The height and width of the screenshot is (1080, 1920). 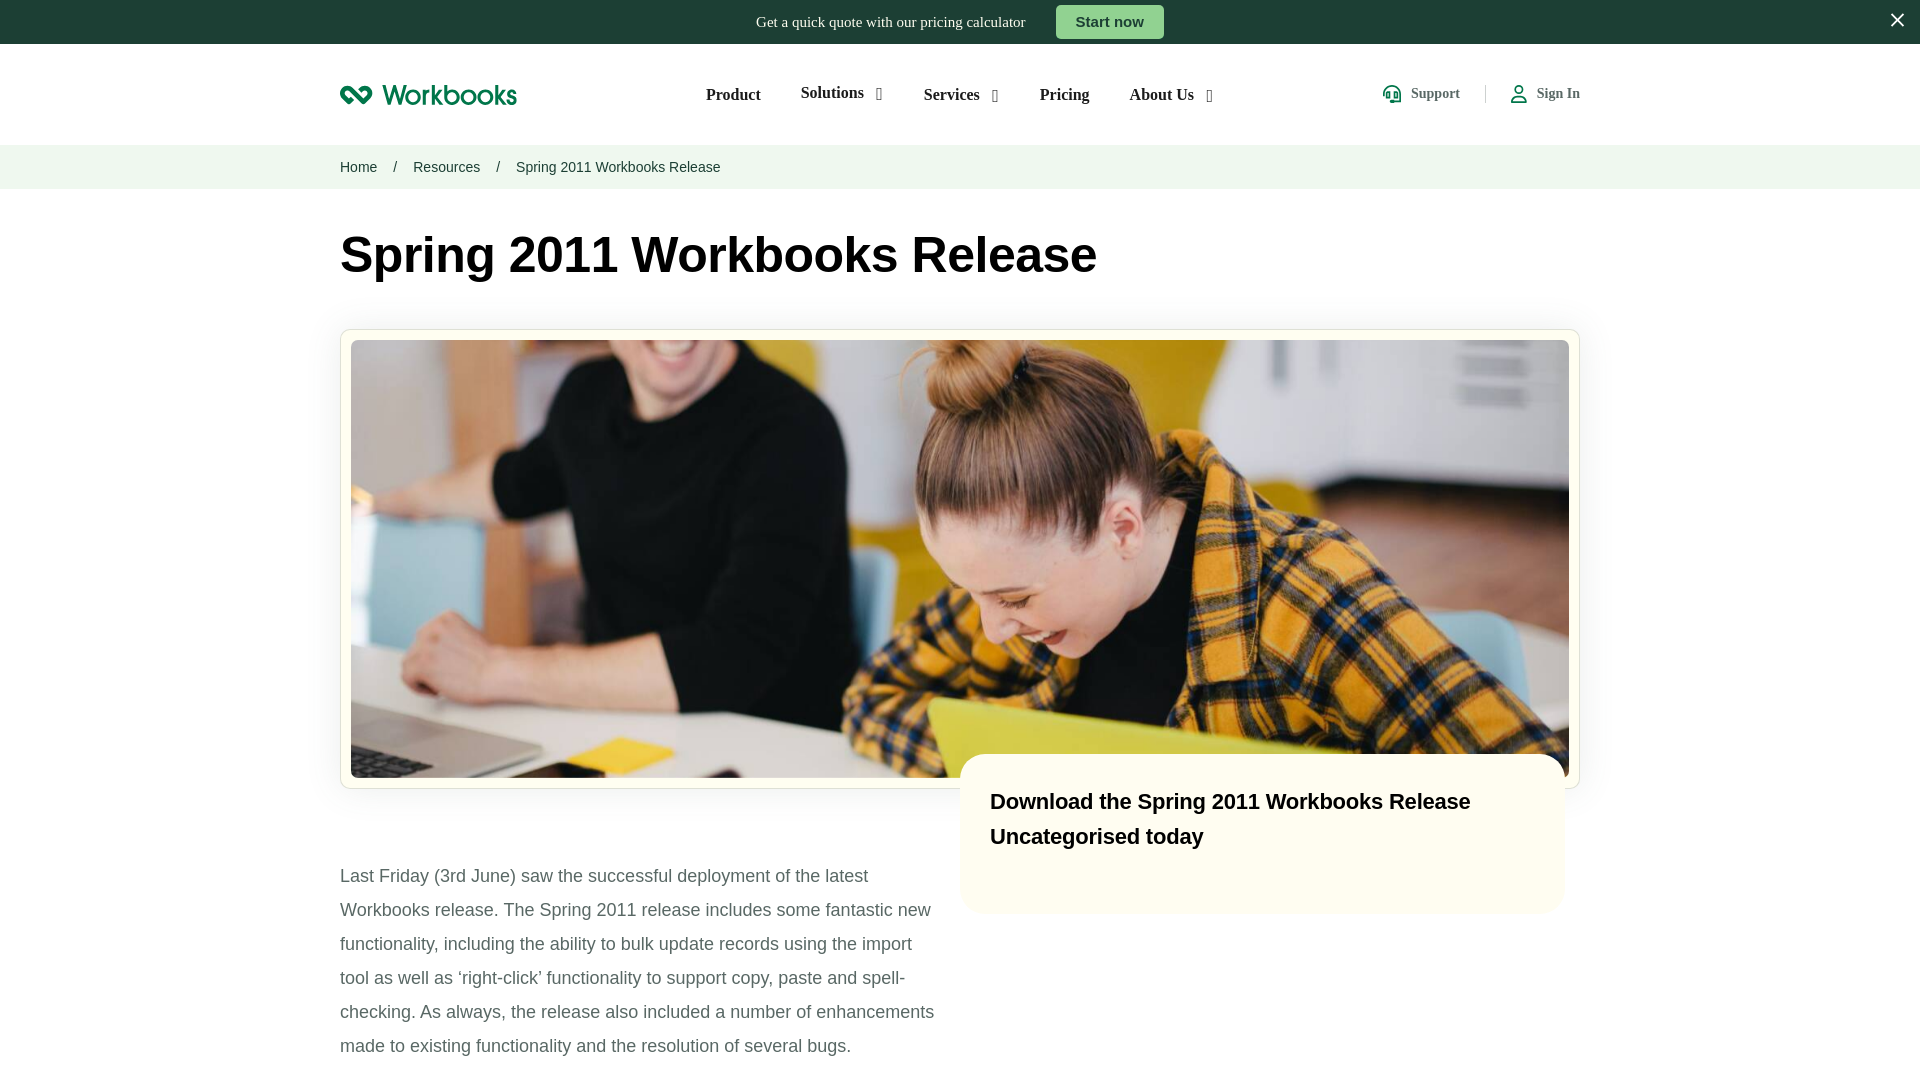 I want to click on Product, so click(x=733, y=94).